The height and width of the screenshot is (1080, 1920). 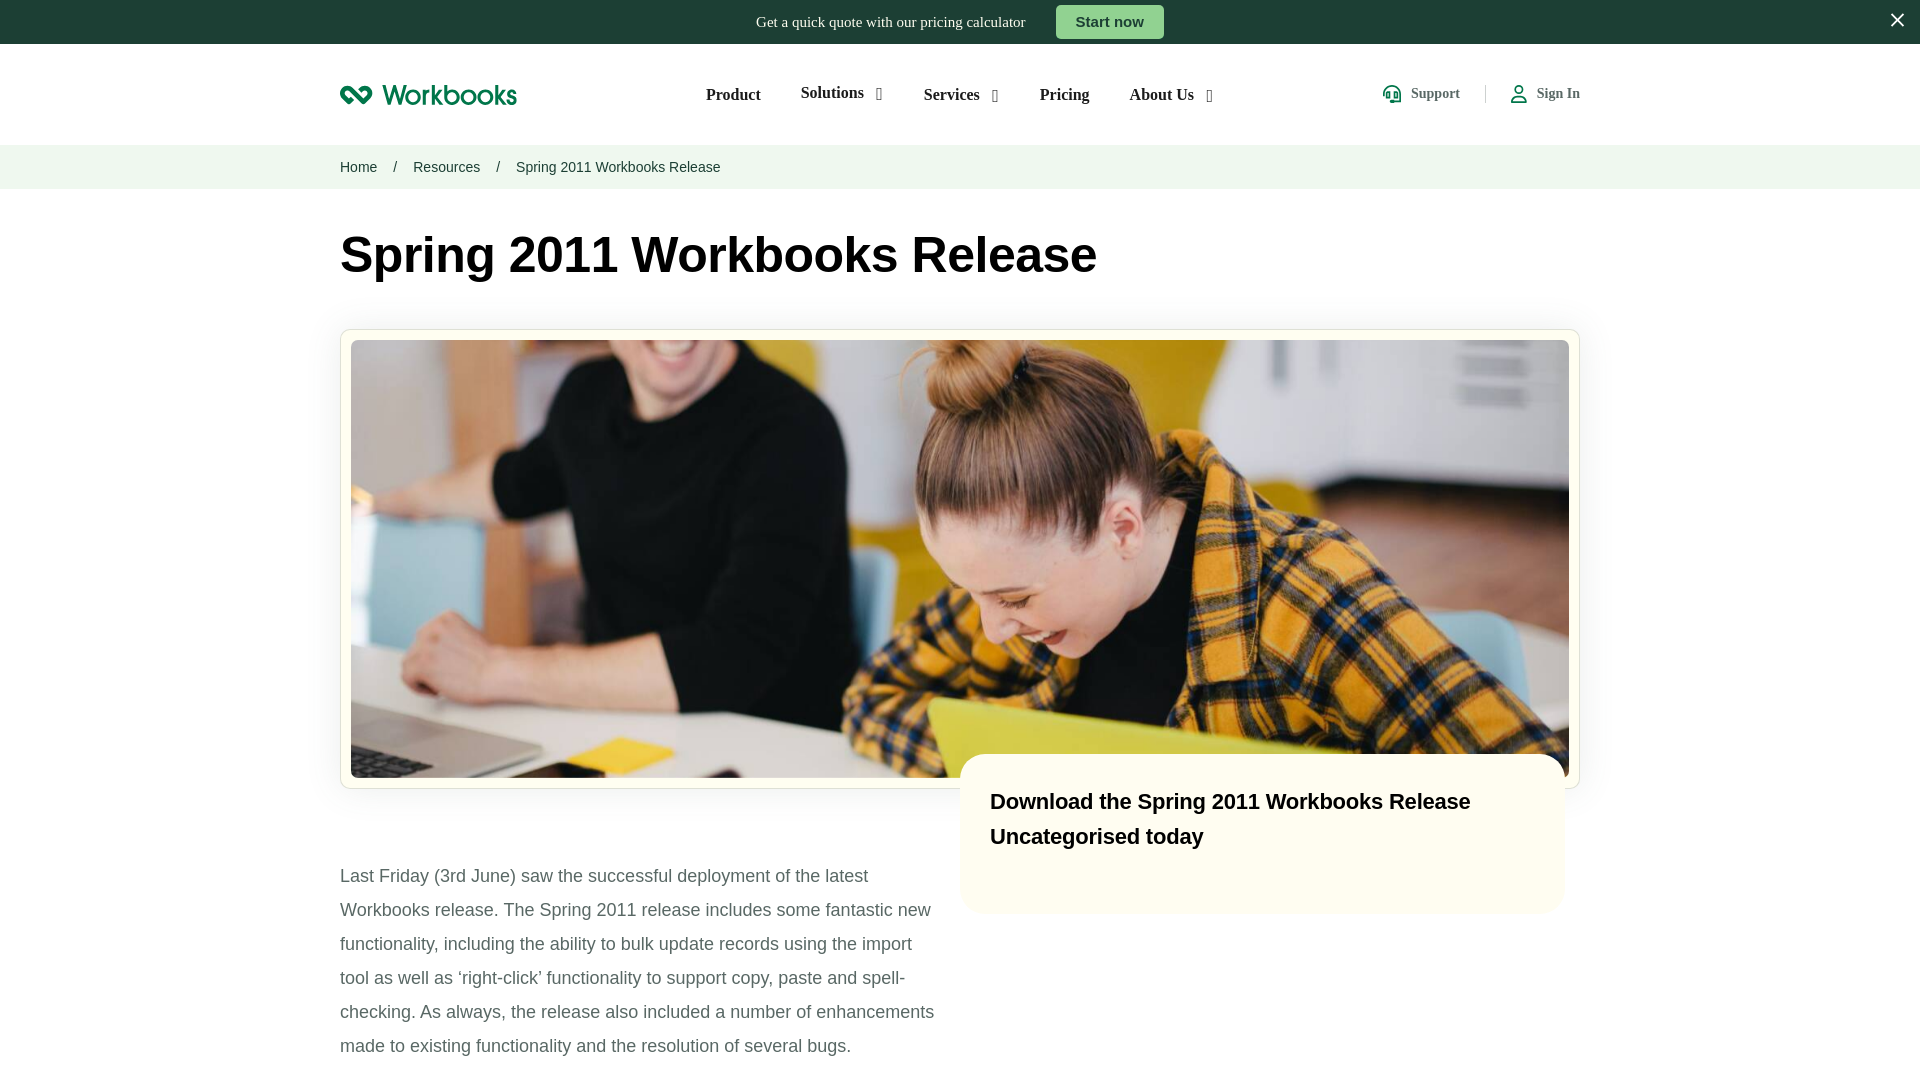 I want to click on Product, so click(x=733, y=94).